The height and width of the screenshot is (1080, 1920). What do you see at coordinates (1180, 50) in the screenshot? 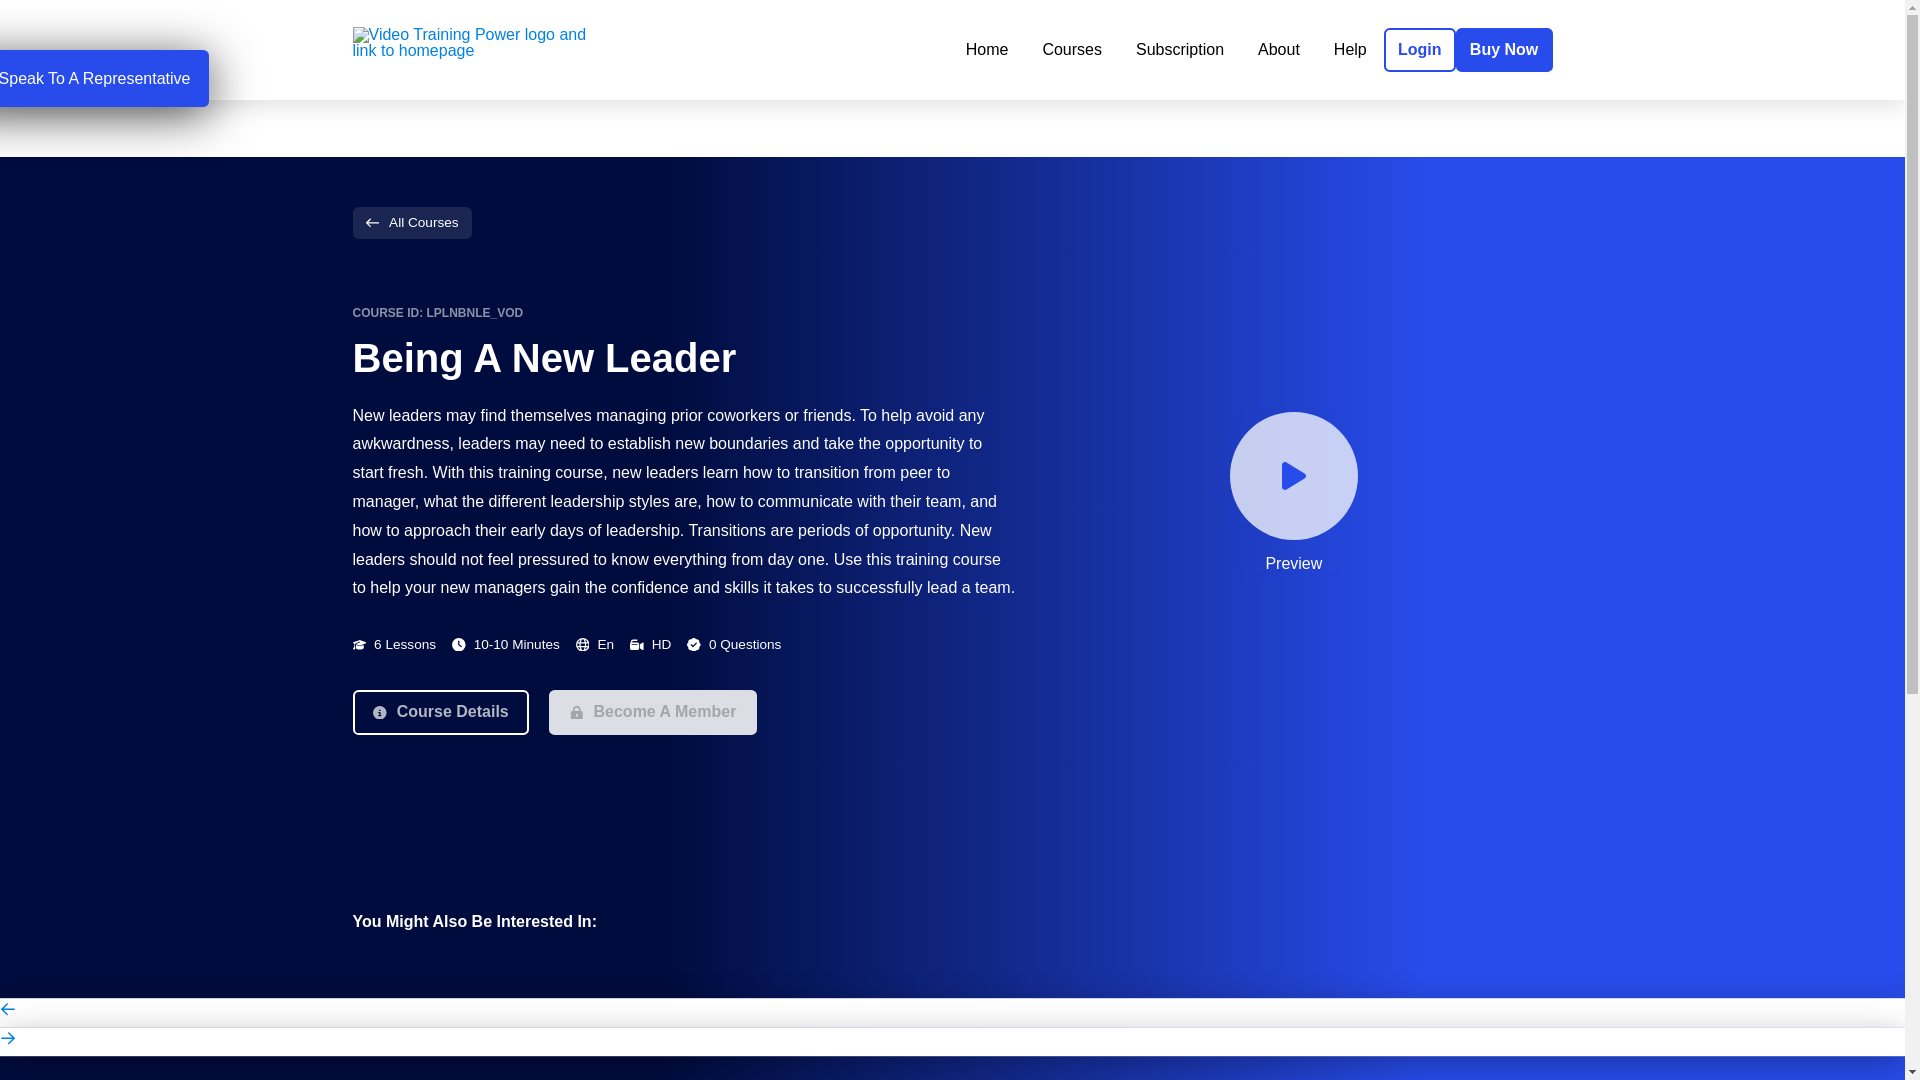
I see `Subscription` at bounding box center [1180, 50].